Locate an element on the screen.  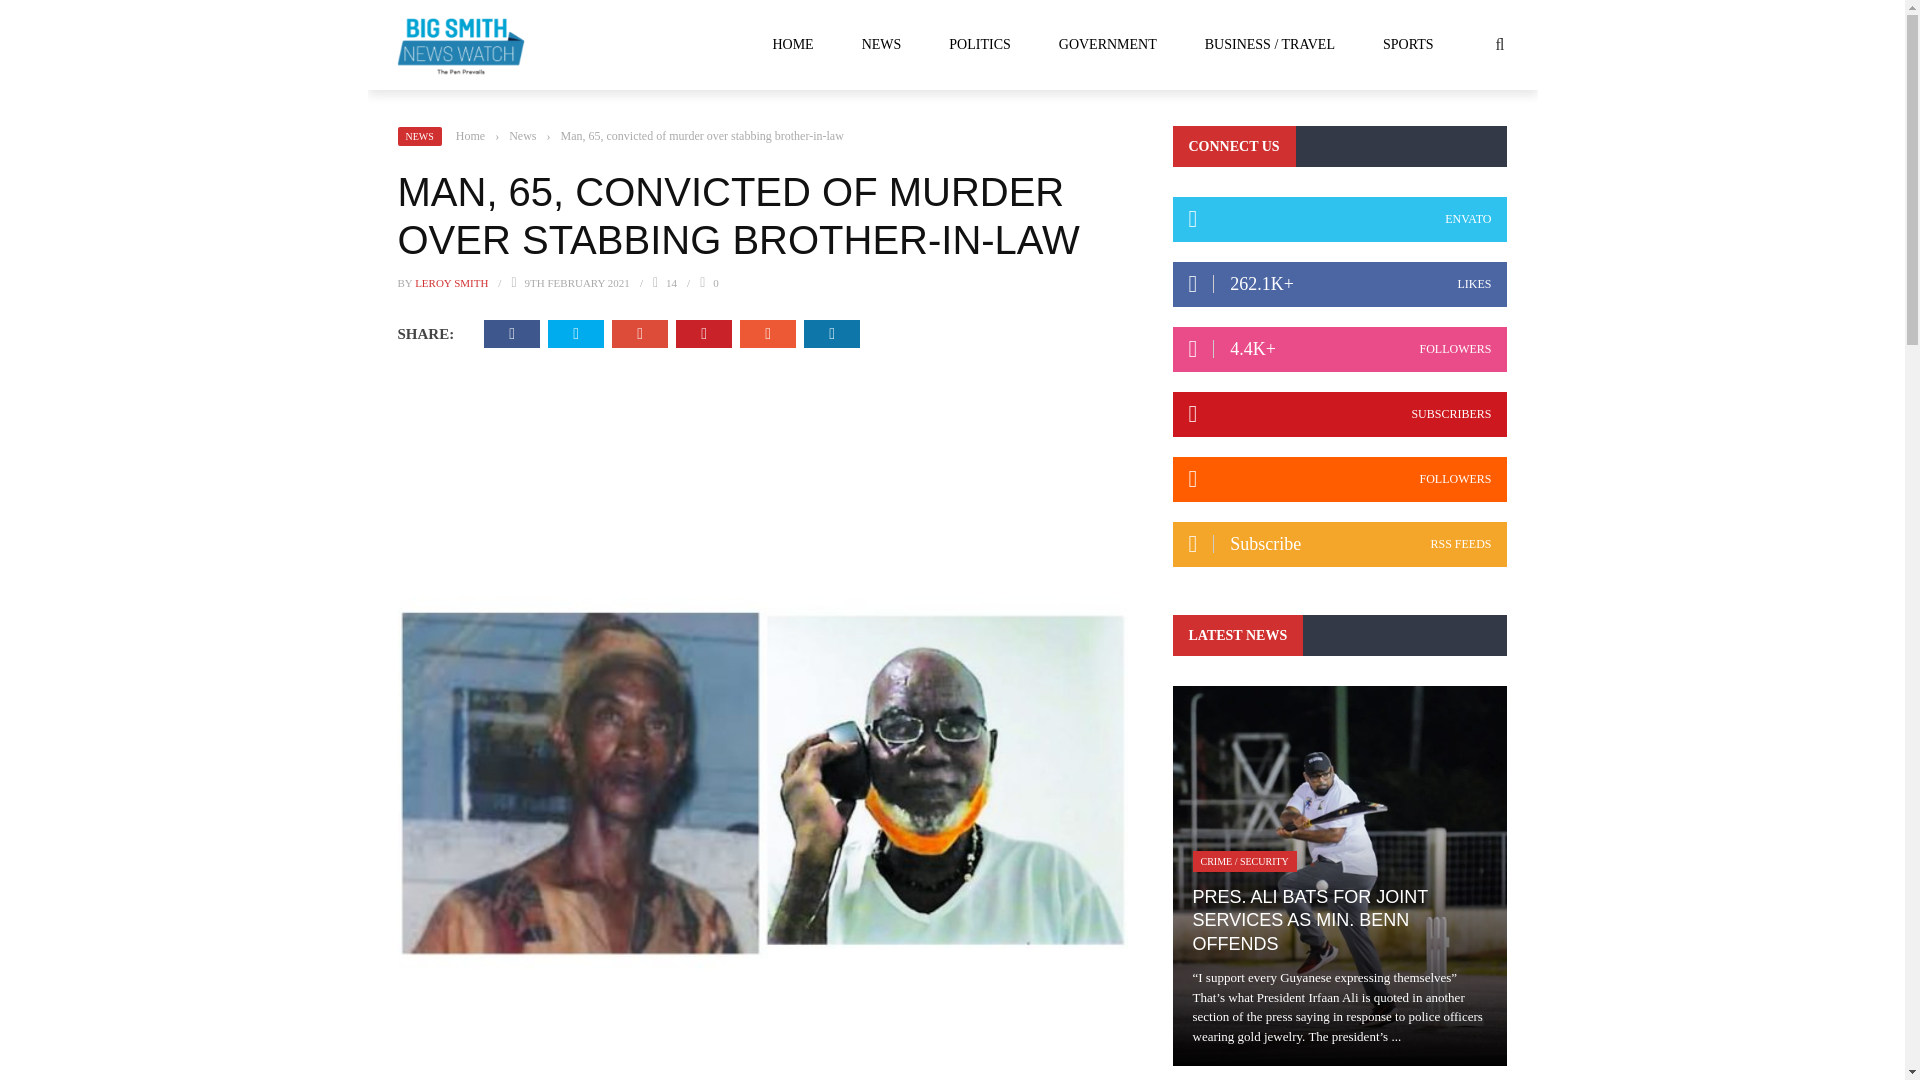
News is located at coordinates (522, 135).